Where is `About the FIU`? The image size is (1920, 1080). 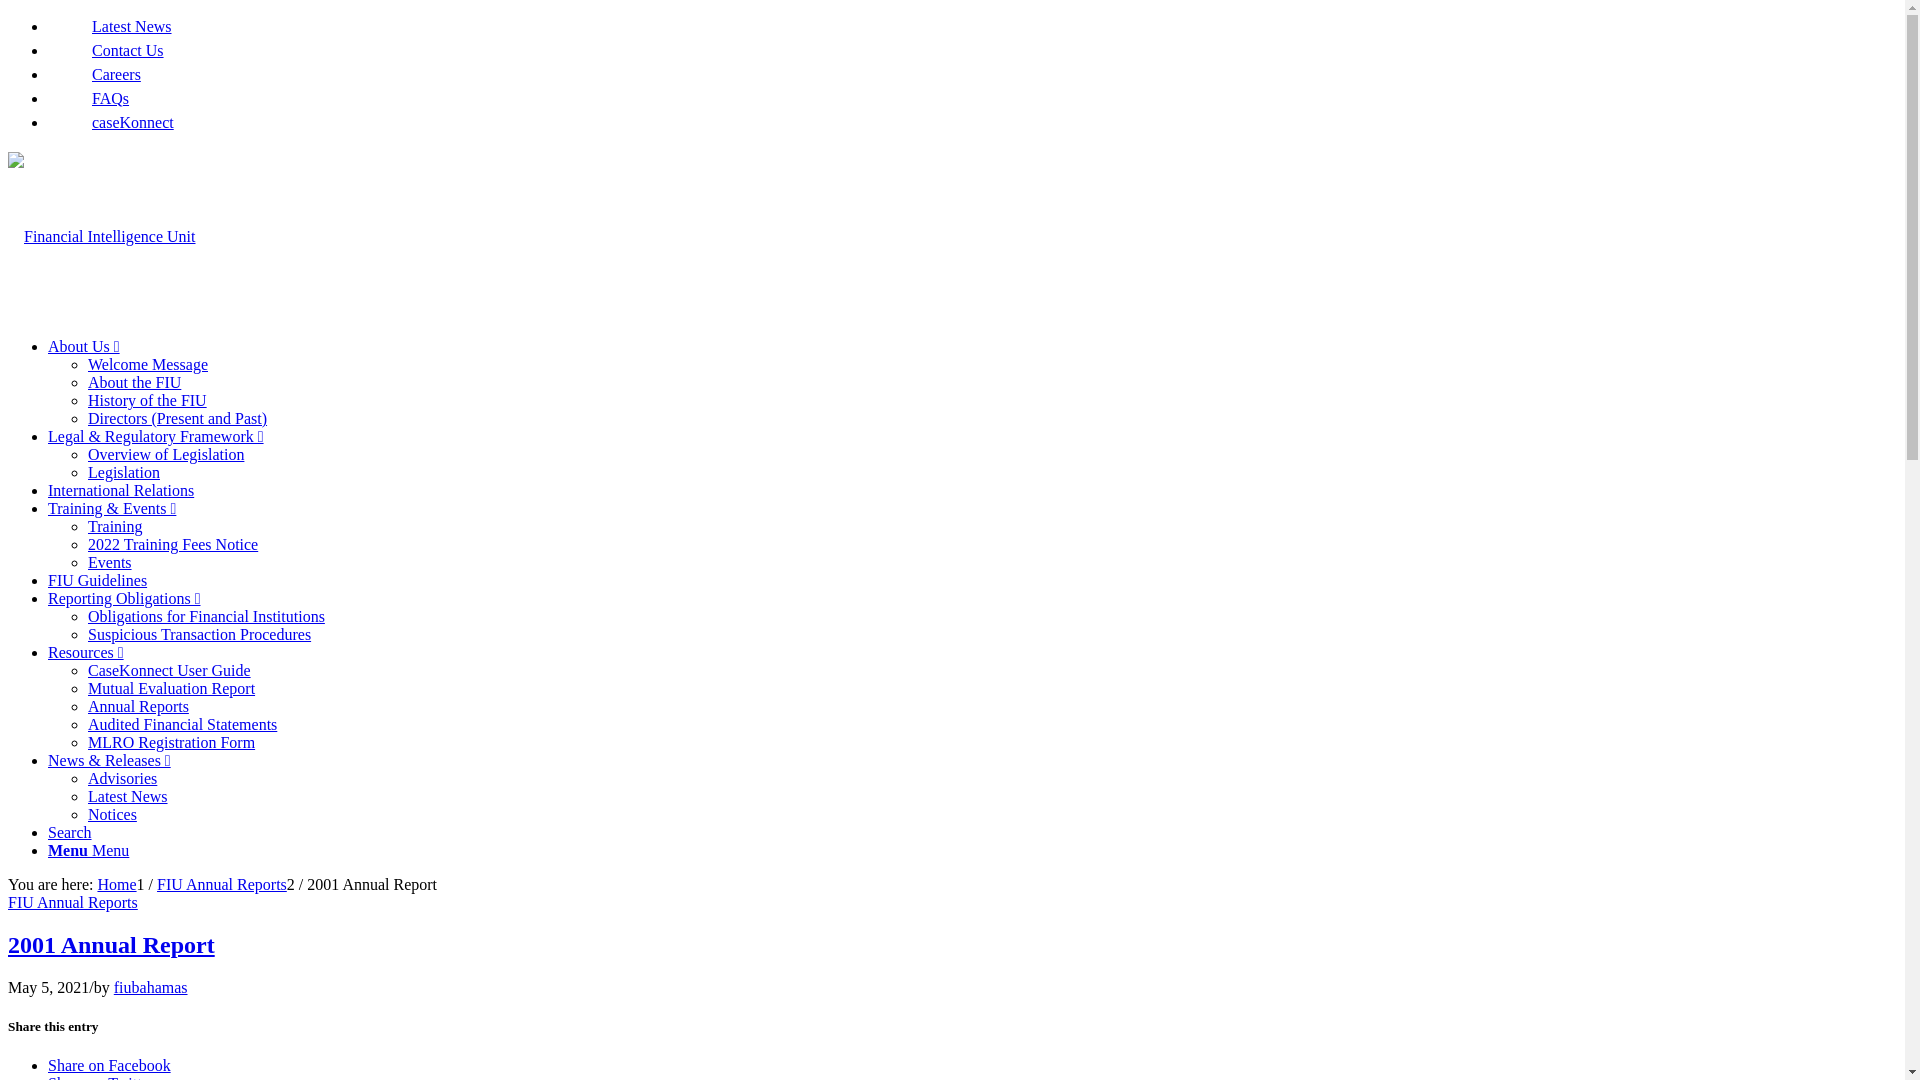 About the FIU is located at coordinates (134, 382).